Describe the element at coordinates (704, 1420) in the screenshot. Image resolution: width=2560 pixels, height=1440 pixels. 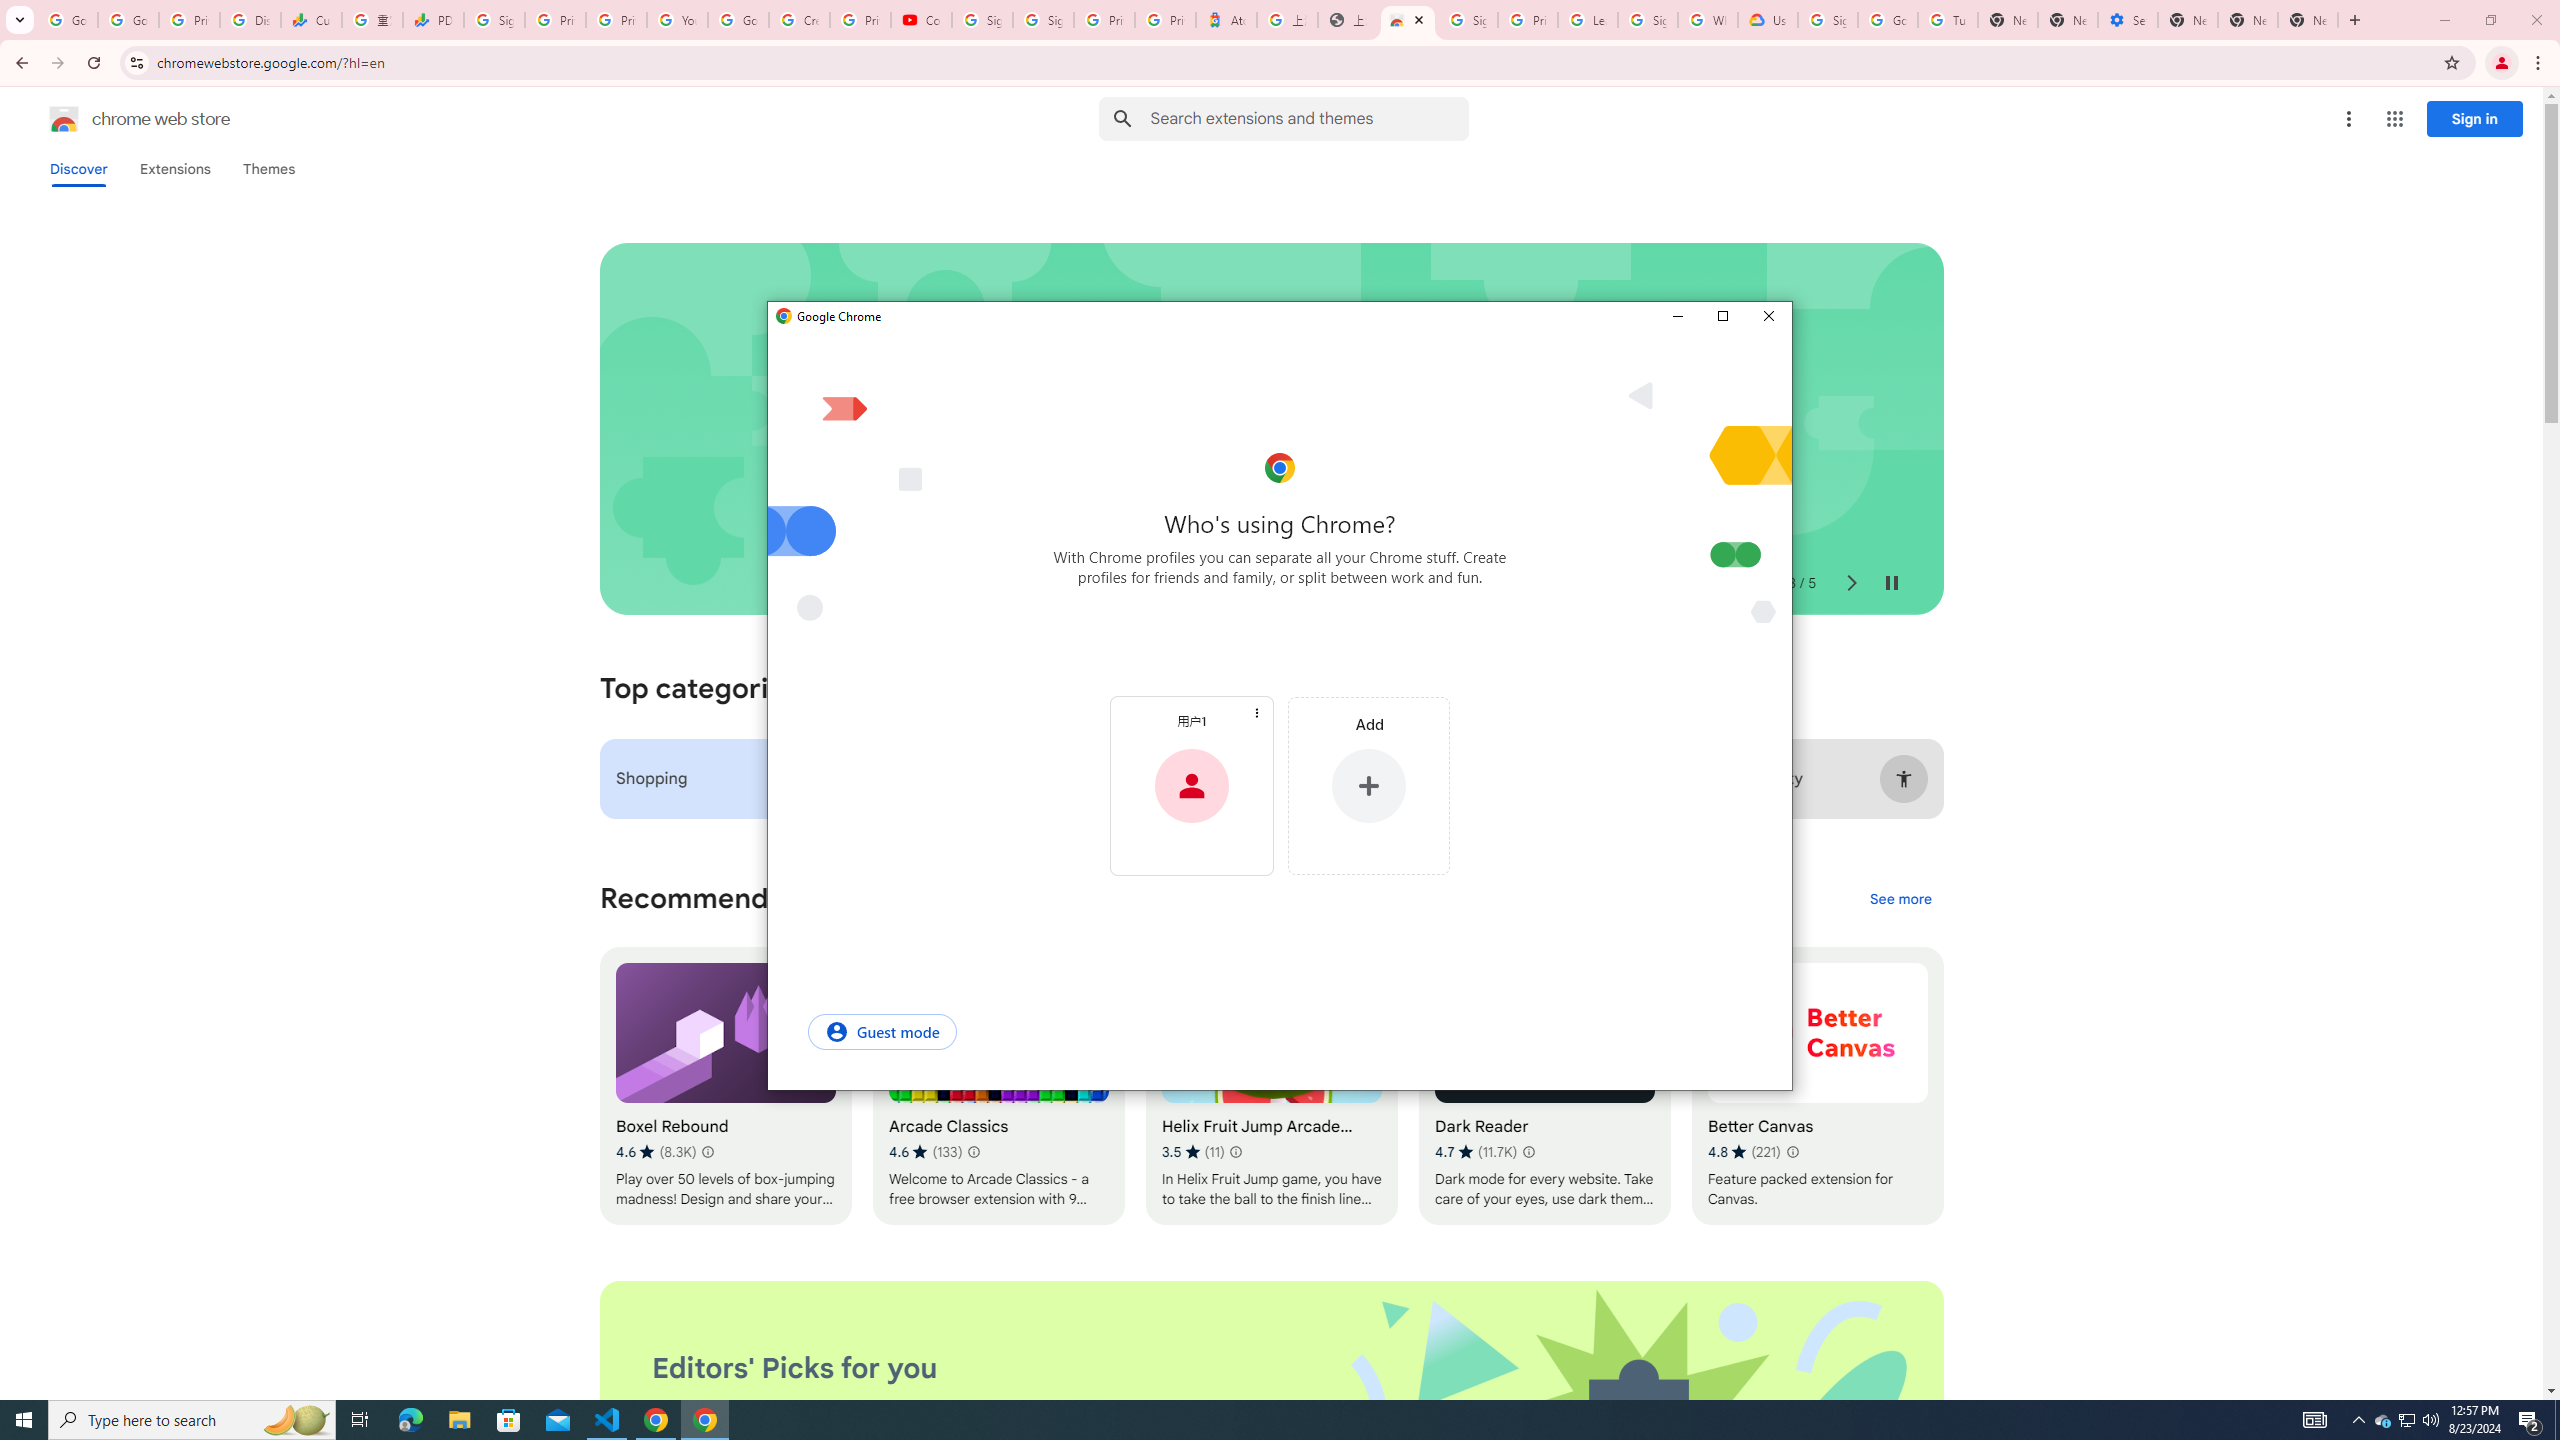
I see `Google Chrome - 1 running window` at that location.